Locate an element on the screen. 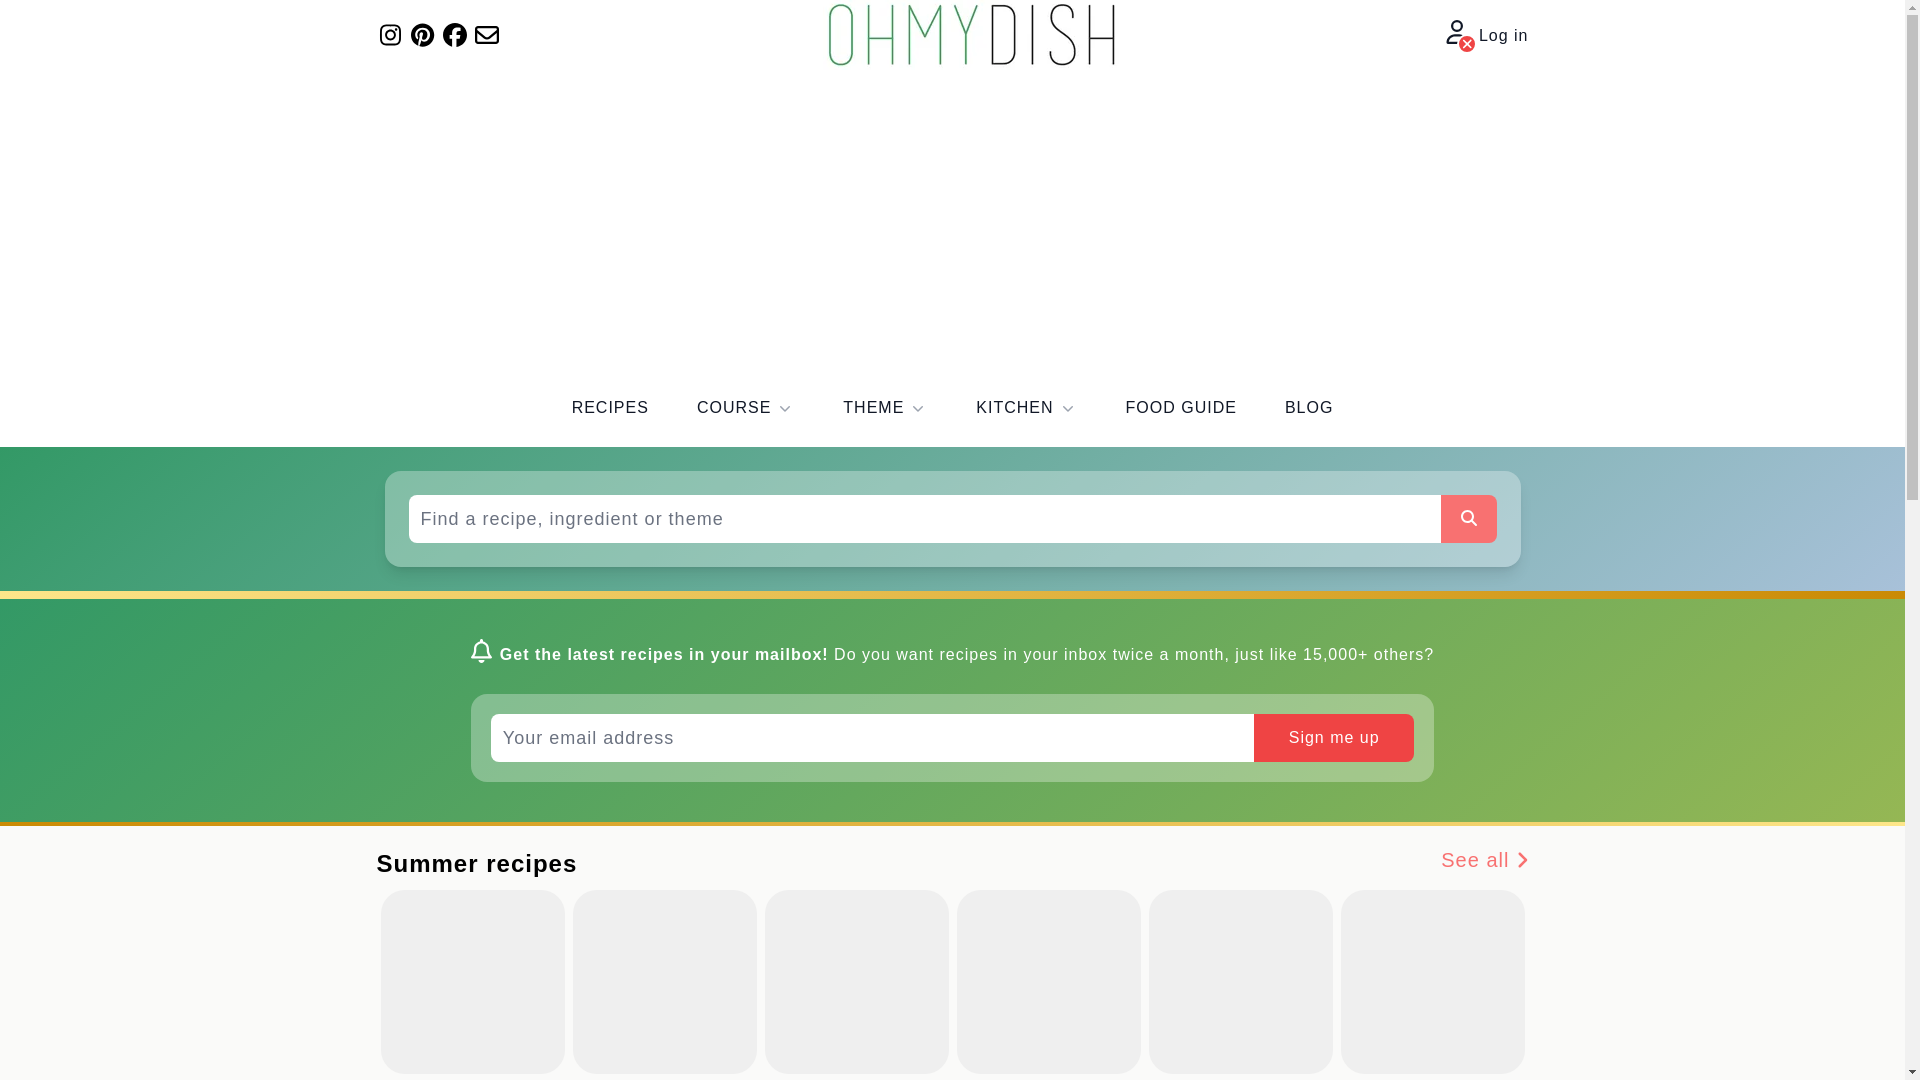 The width and height of the screenshot is (1920, 1080). COURSE is located at coordinates (745, 408).